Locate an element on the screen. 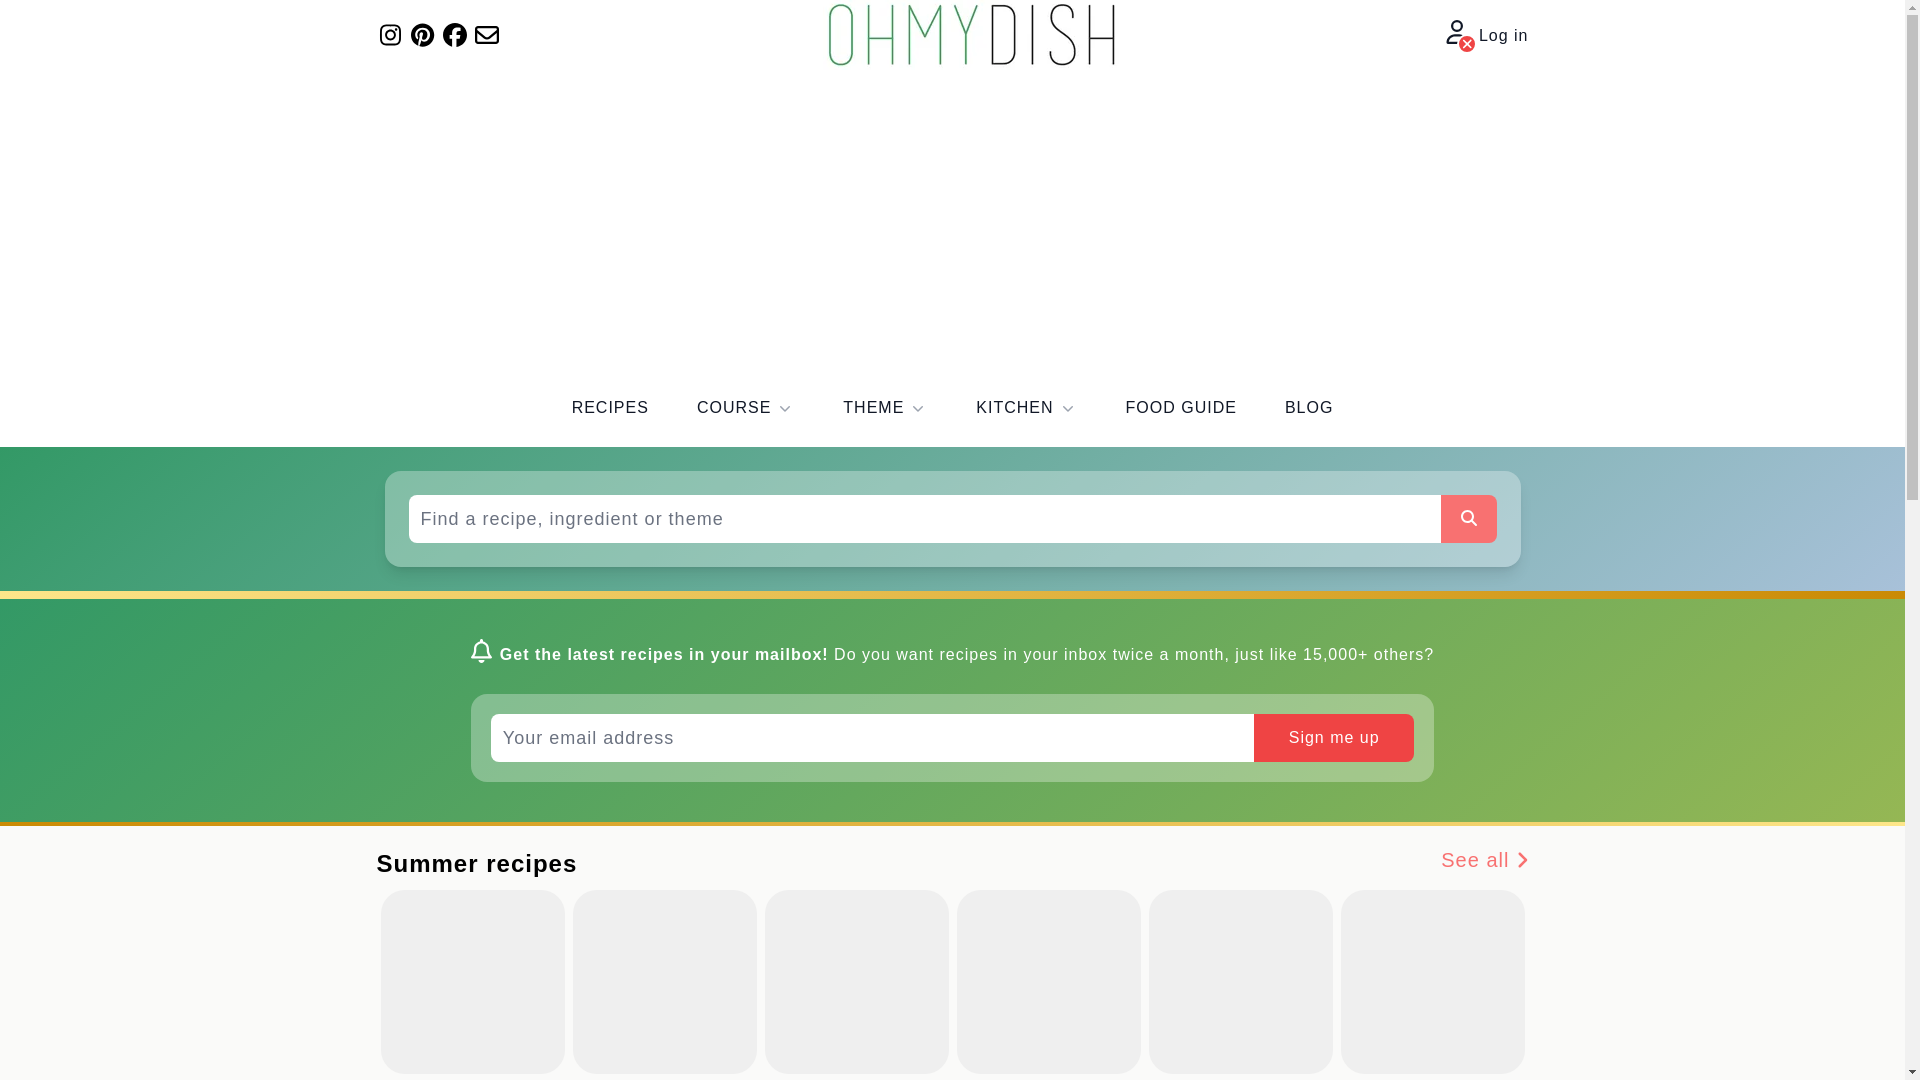 The width and height of the screenshot is (1920, 1080). COURSE is located at coordinates (745, 408).